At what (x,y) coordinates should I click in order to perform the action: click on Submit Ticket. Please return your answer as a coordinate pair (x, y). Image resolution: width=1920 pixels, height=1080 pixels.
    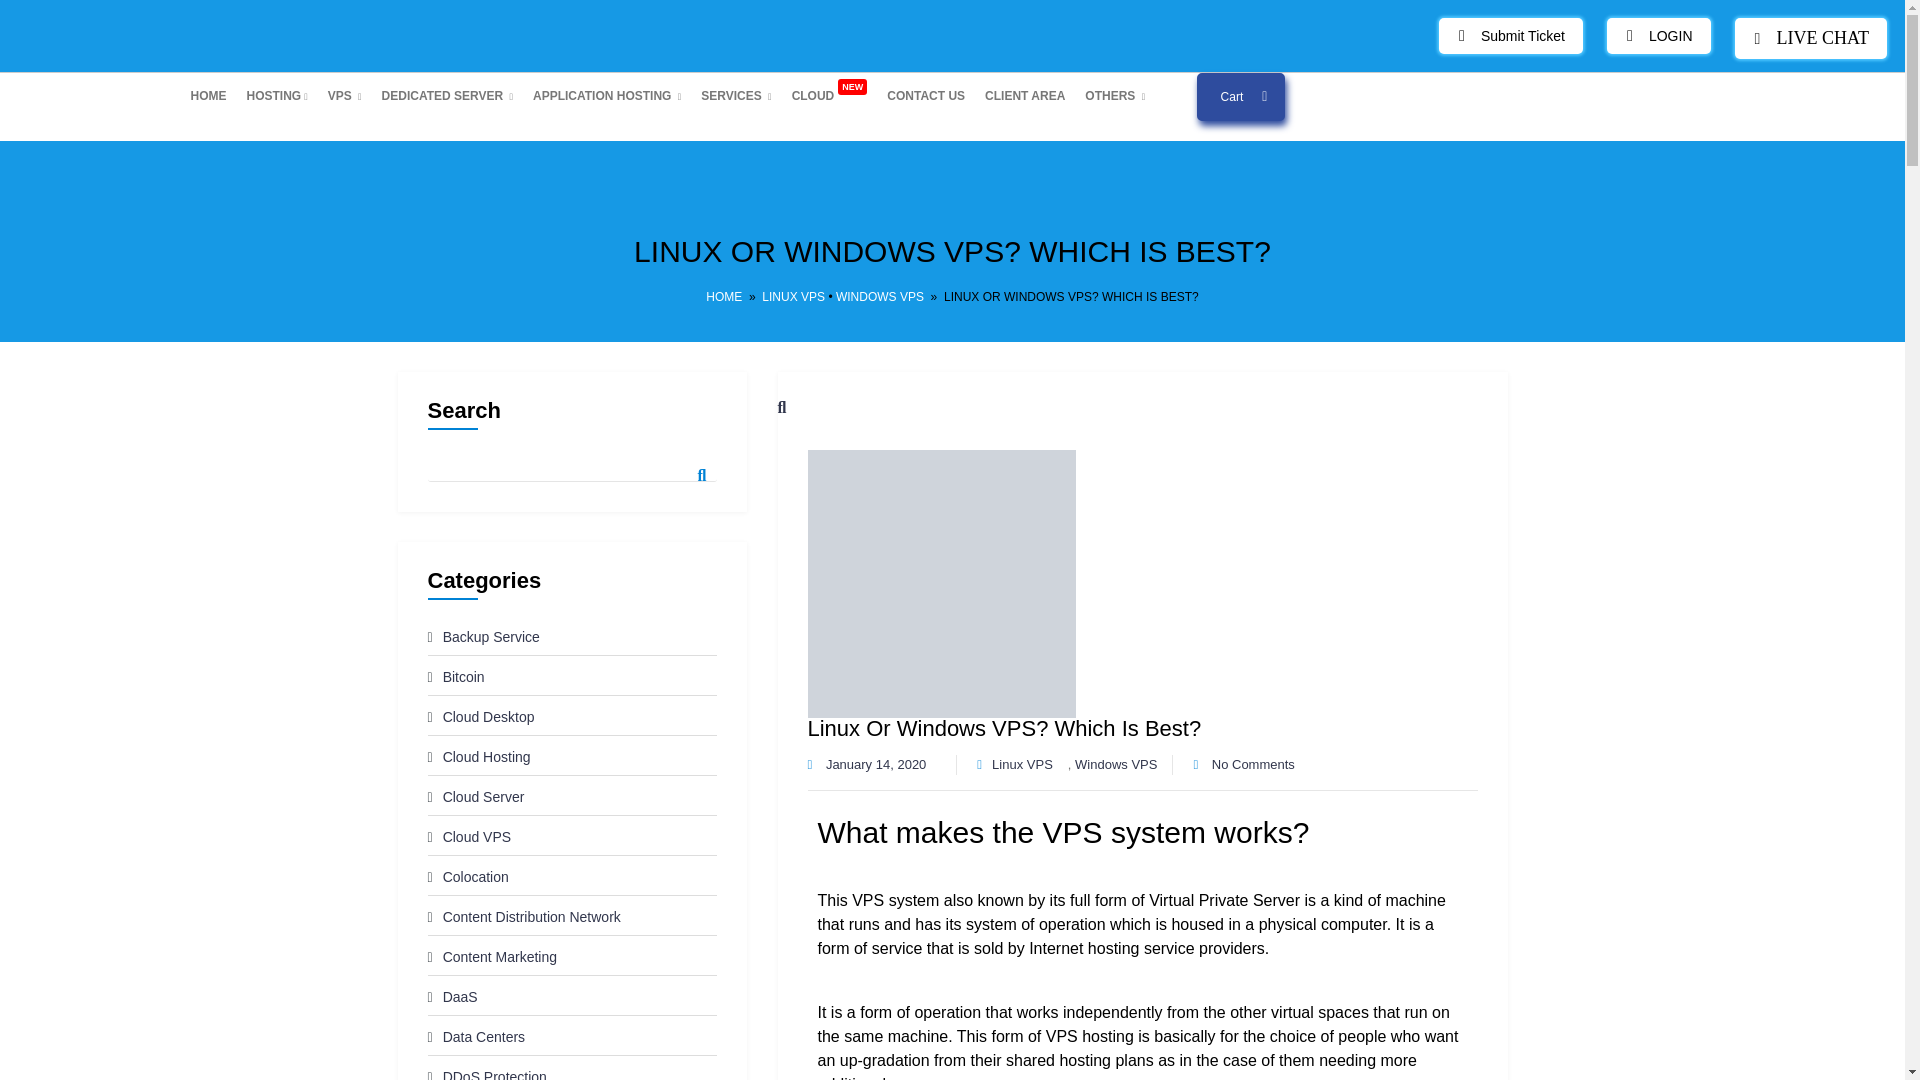
    Looking at the image, I should click on (1510, 36).